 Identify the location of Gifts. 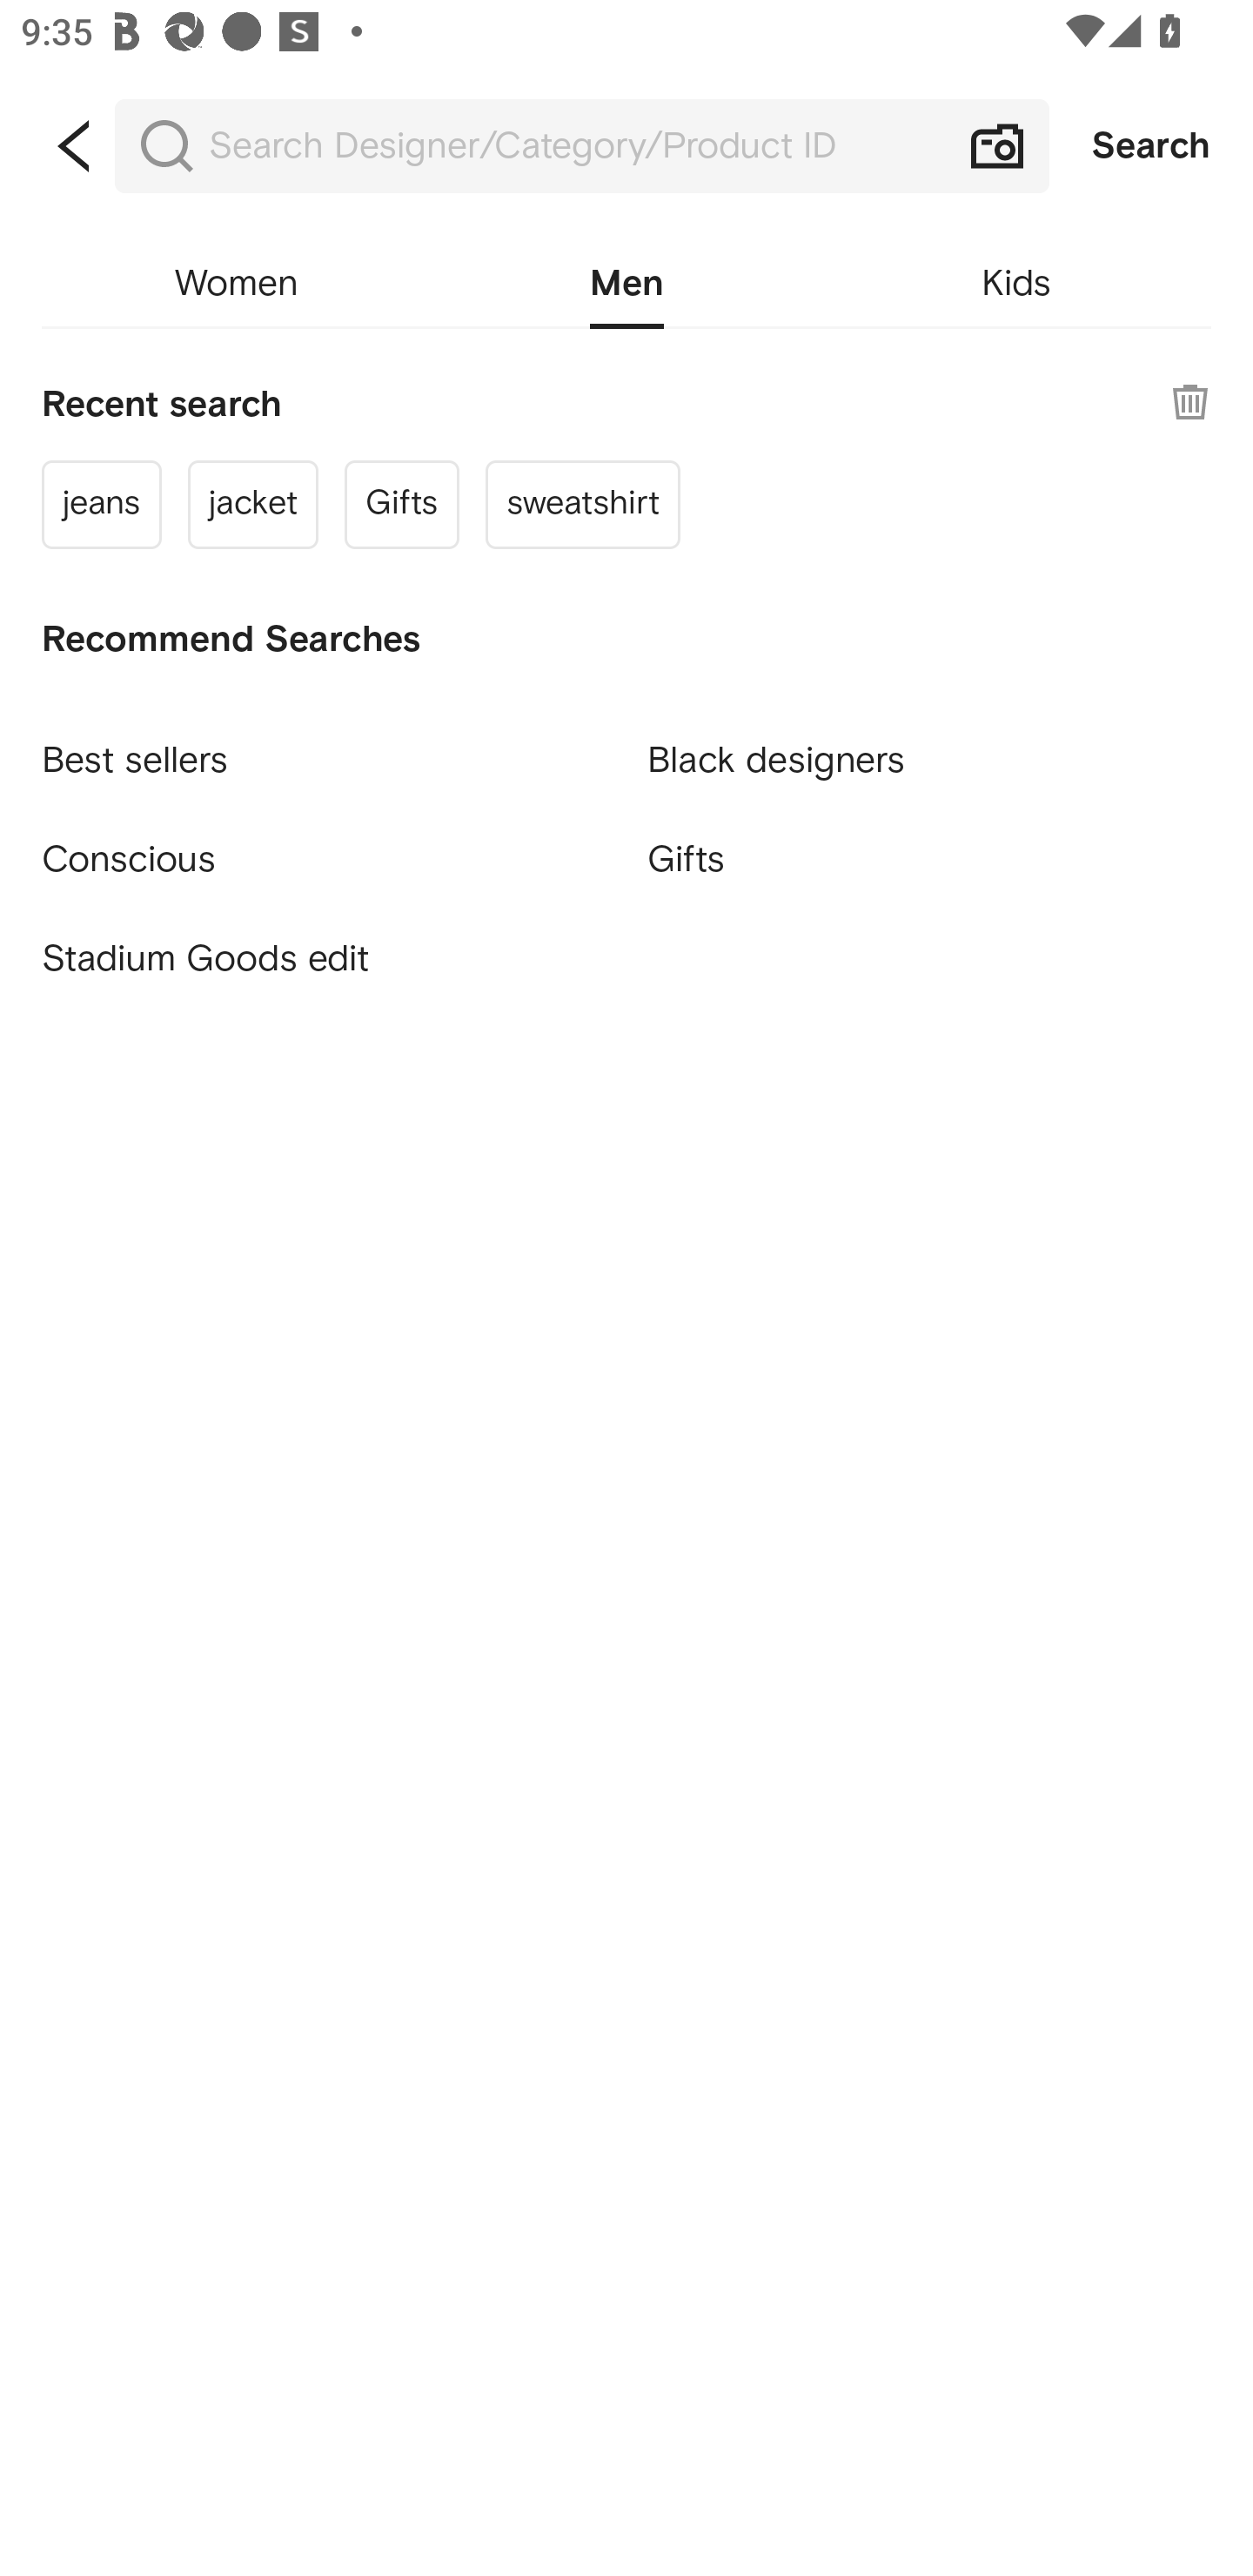
(929, 858).